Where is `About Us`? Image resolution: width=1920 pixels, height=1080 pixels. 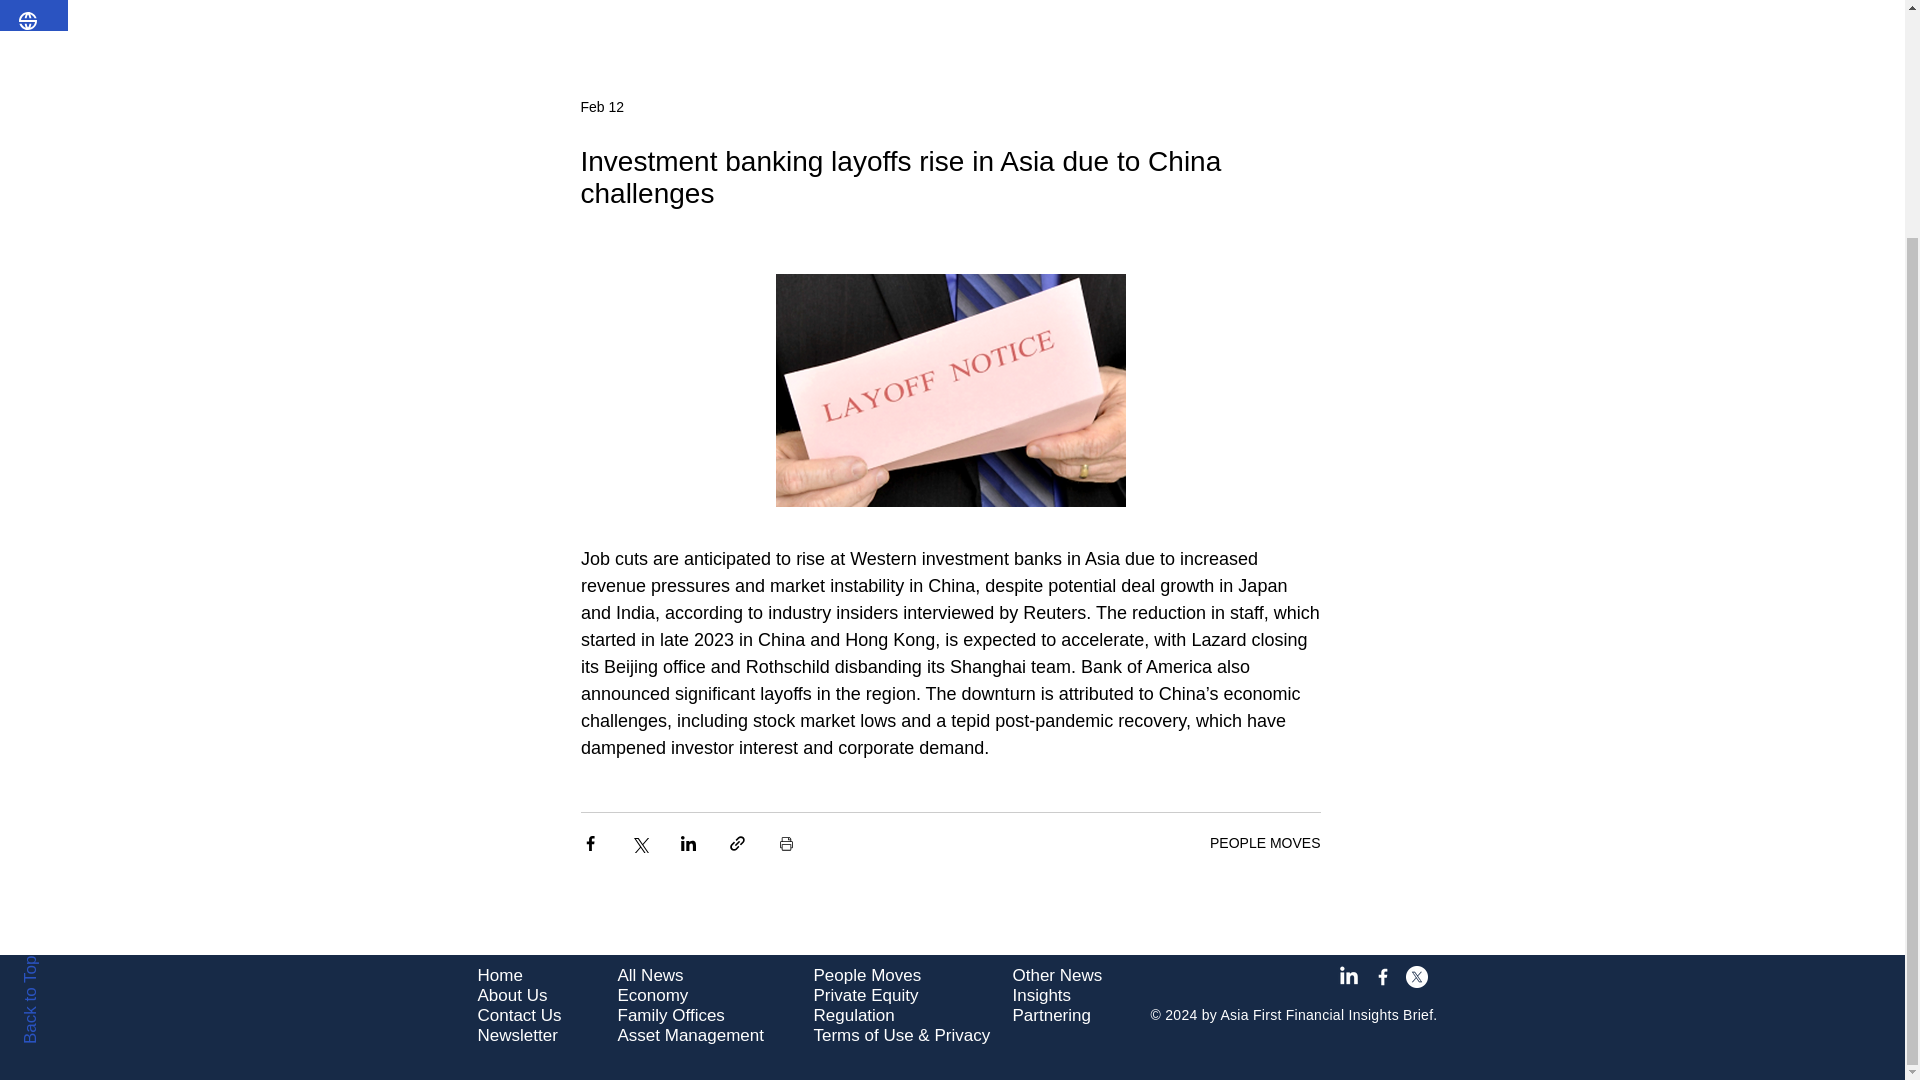 About Us is located at coordinates (512, 996).